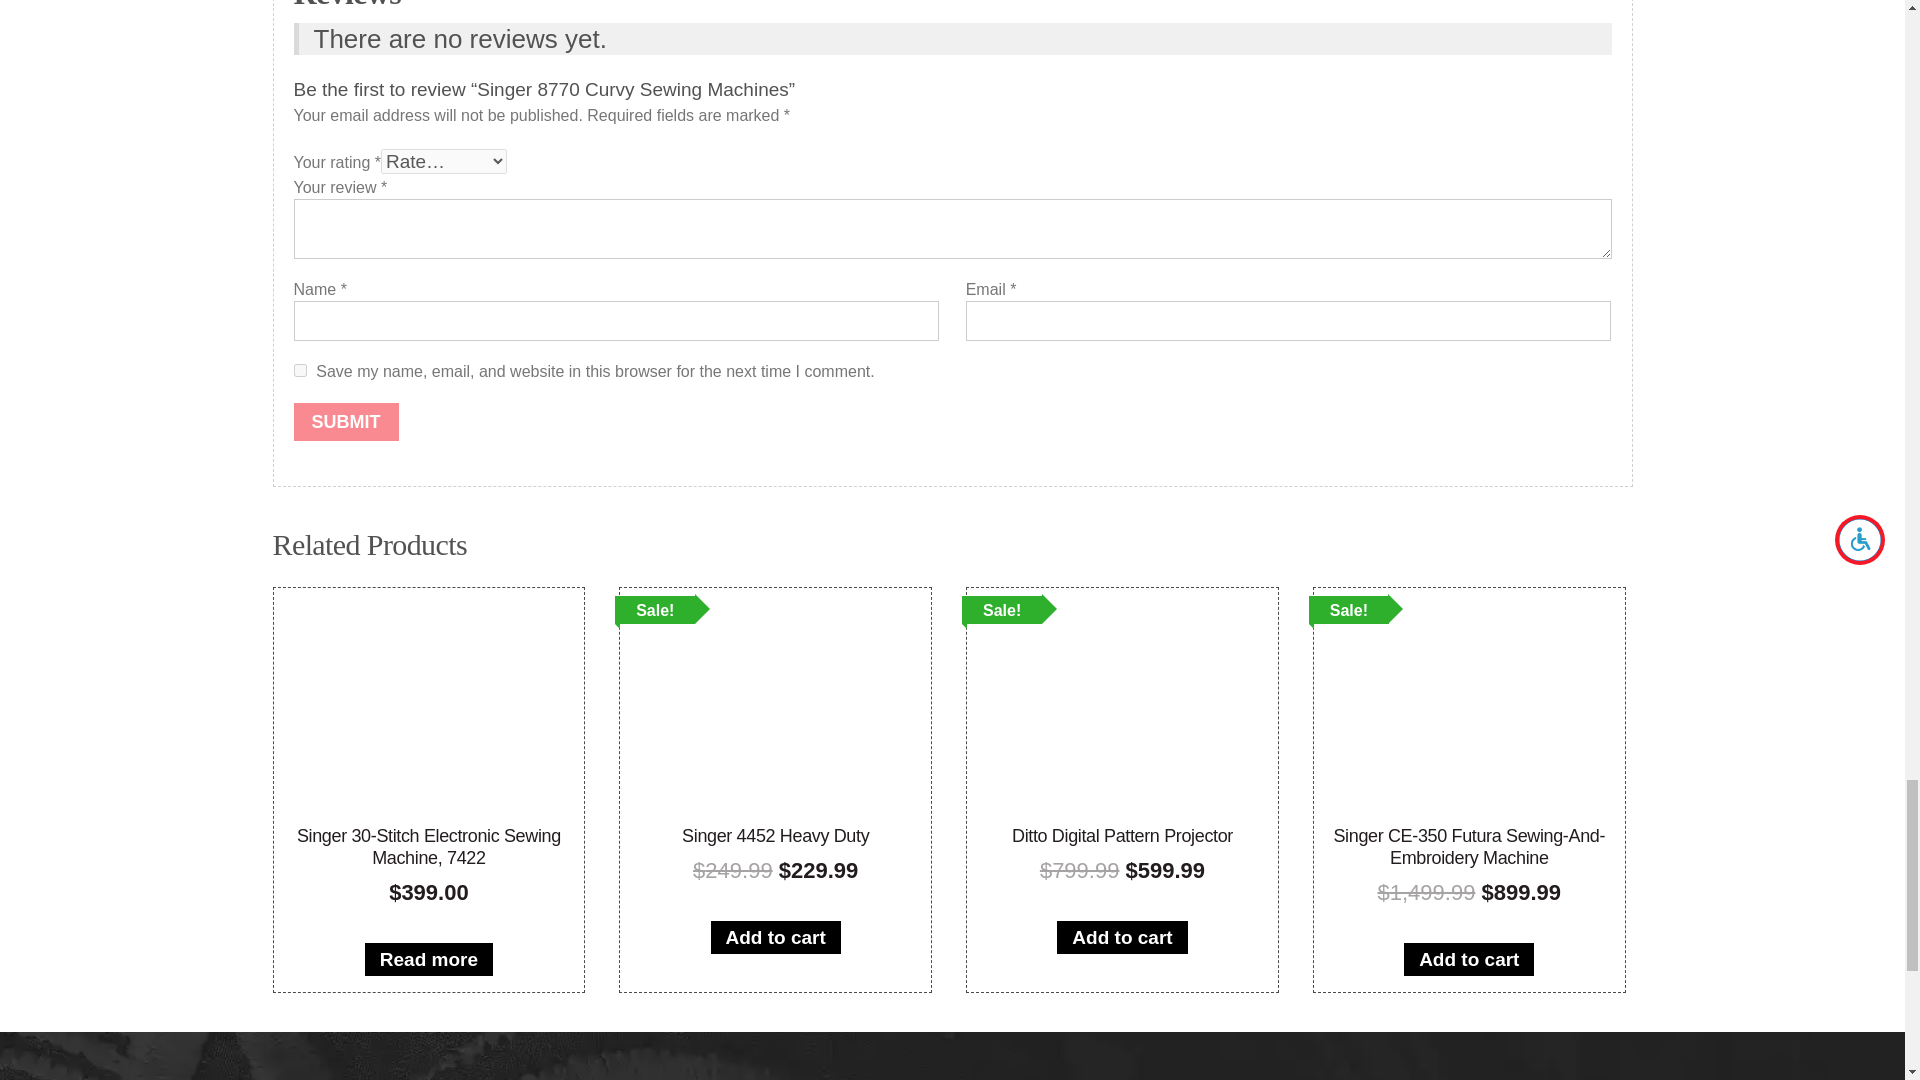 Image resolution: width=1920 pixels, height=1080 pixels. I want to click on yes, so click(300, 370).